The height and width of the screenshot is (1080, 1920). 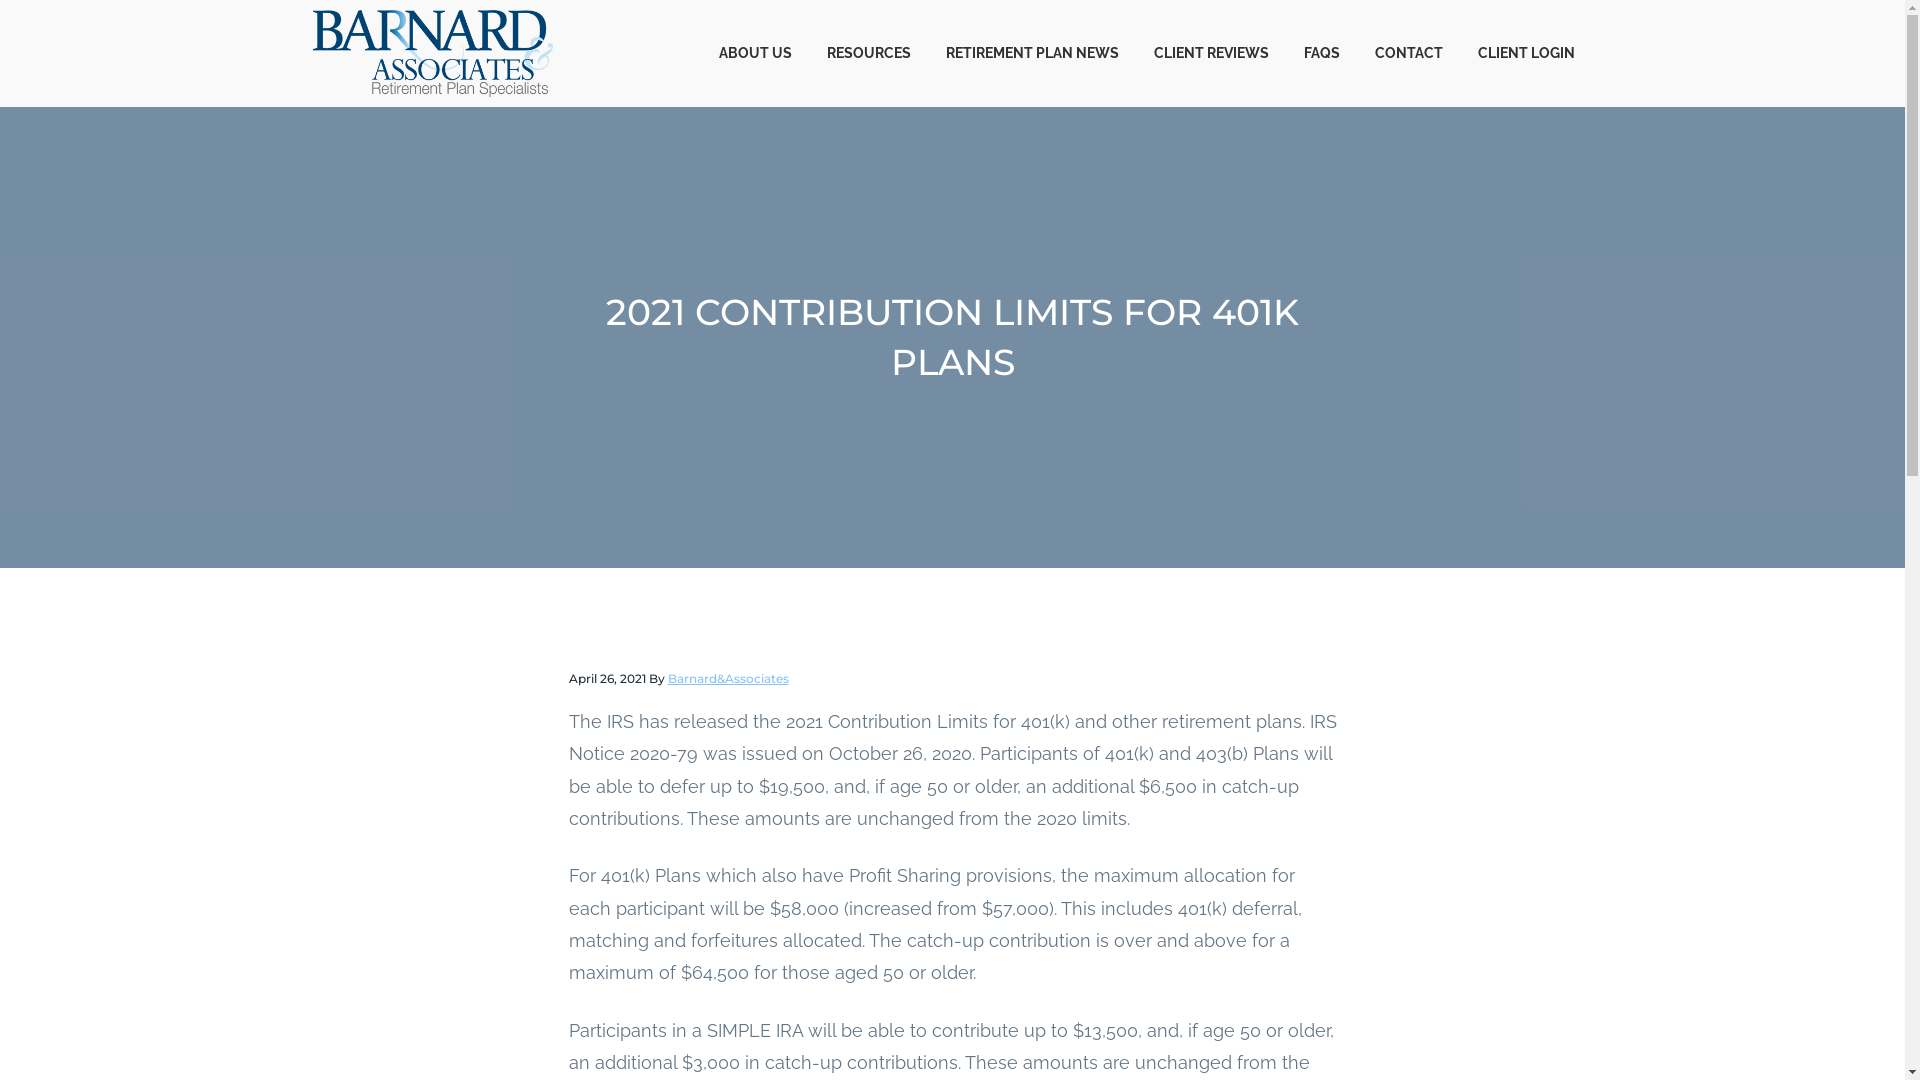 What do you see at coordinates (728, 678) in the screenshot?
I see `Barnard&Associates` at bounding box center [728, 678].